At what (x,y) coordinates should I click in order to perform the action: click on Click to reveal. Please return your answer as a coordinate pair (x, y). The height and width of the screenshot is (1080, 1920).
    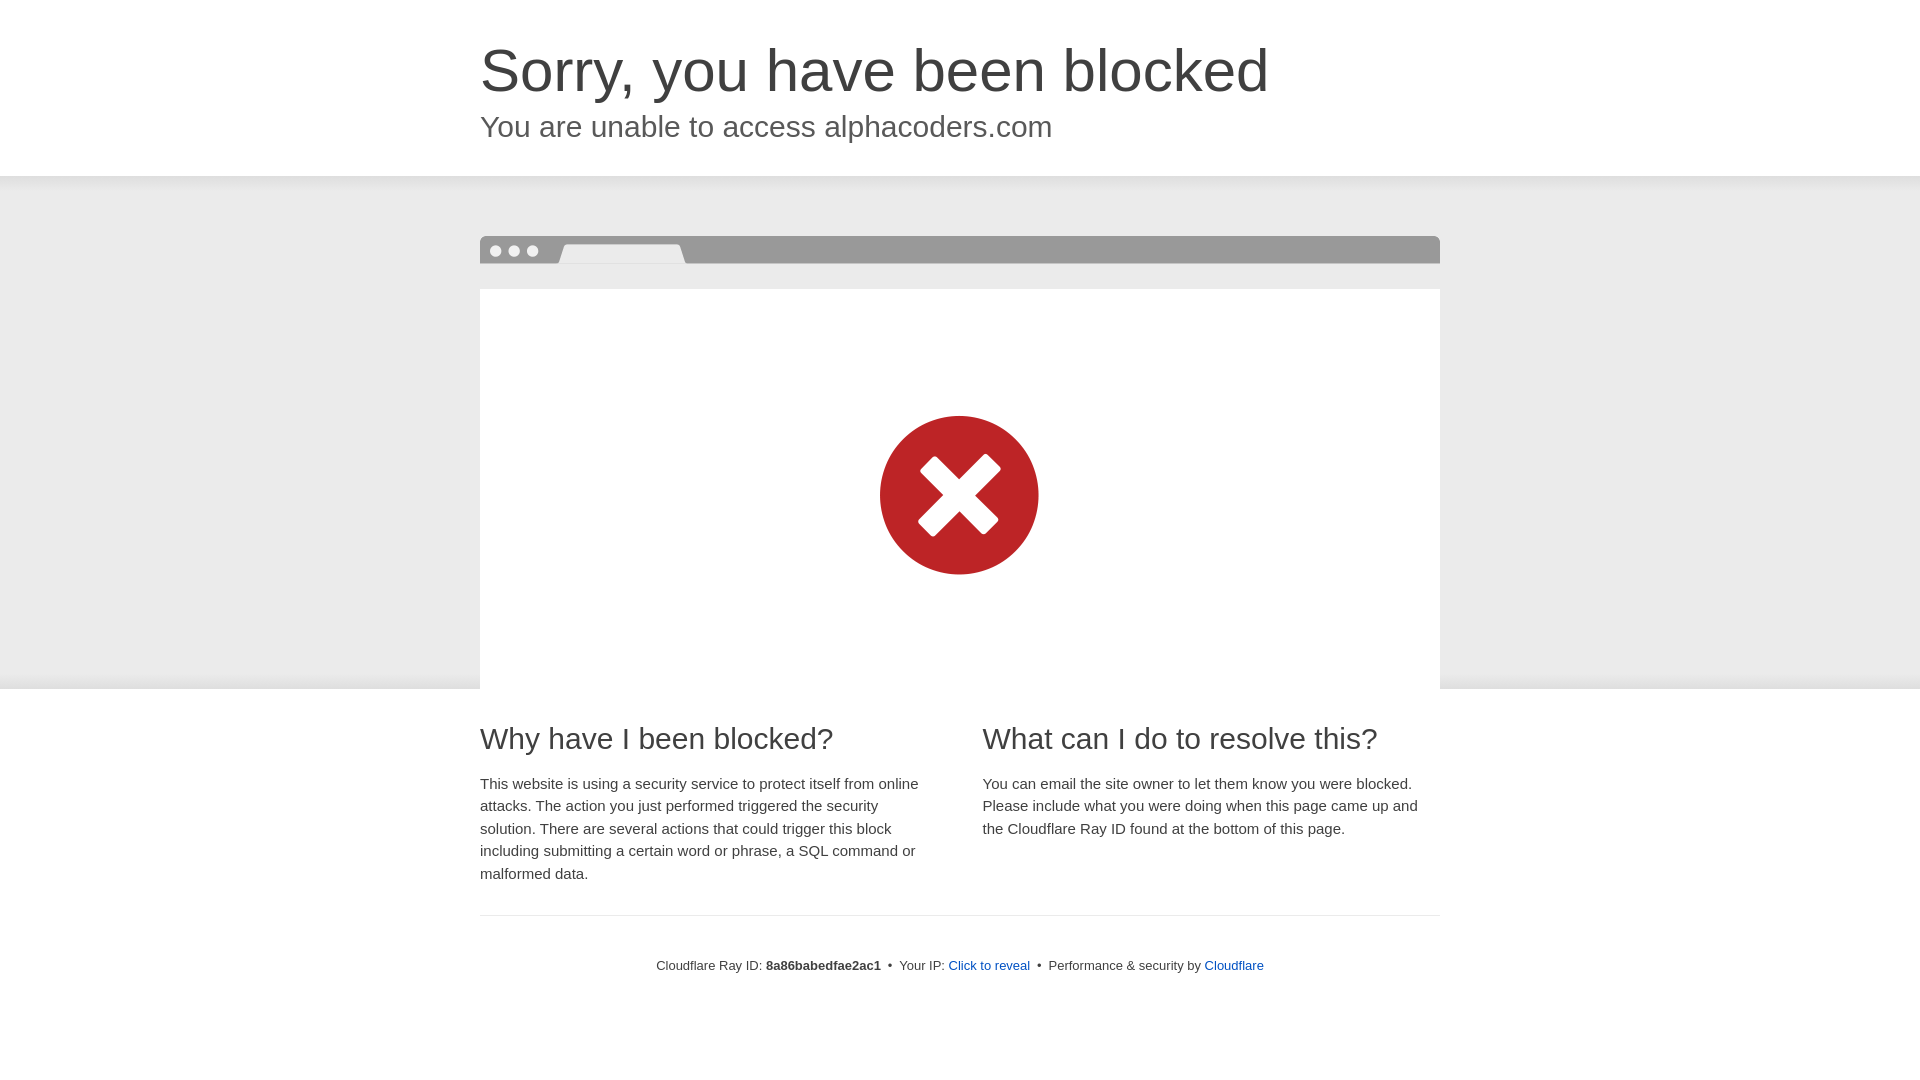
    Looking at the image, I should click on (990, 966).